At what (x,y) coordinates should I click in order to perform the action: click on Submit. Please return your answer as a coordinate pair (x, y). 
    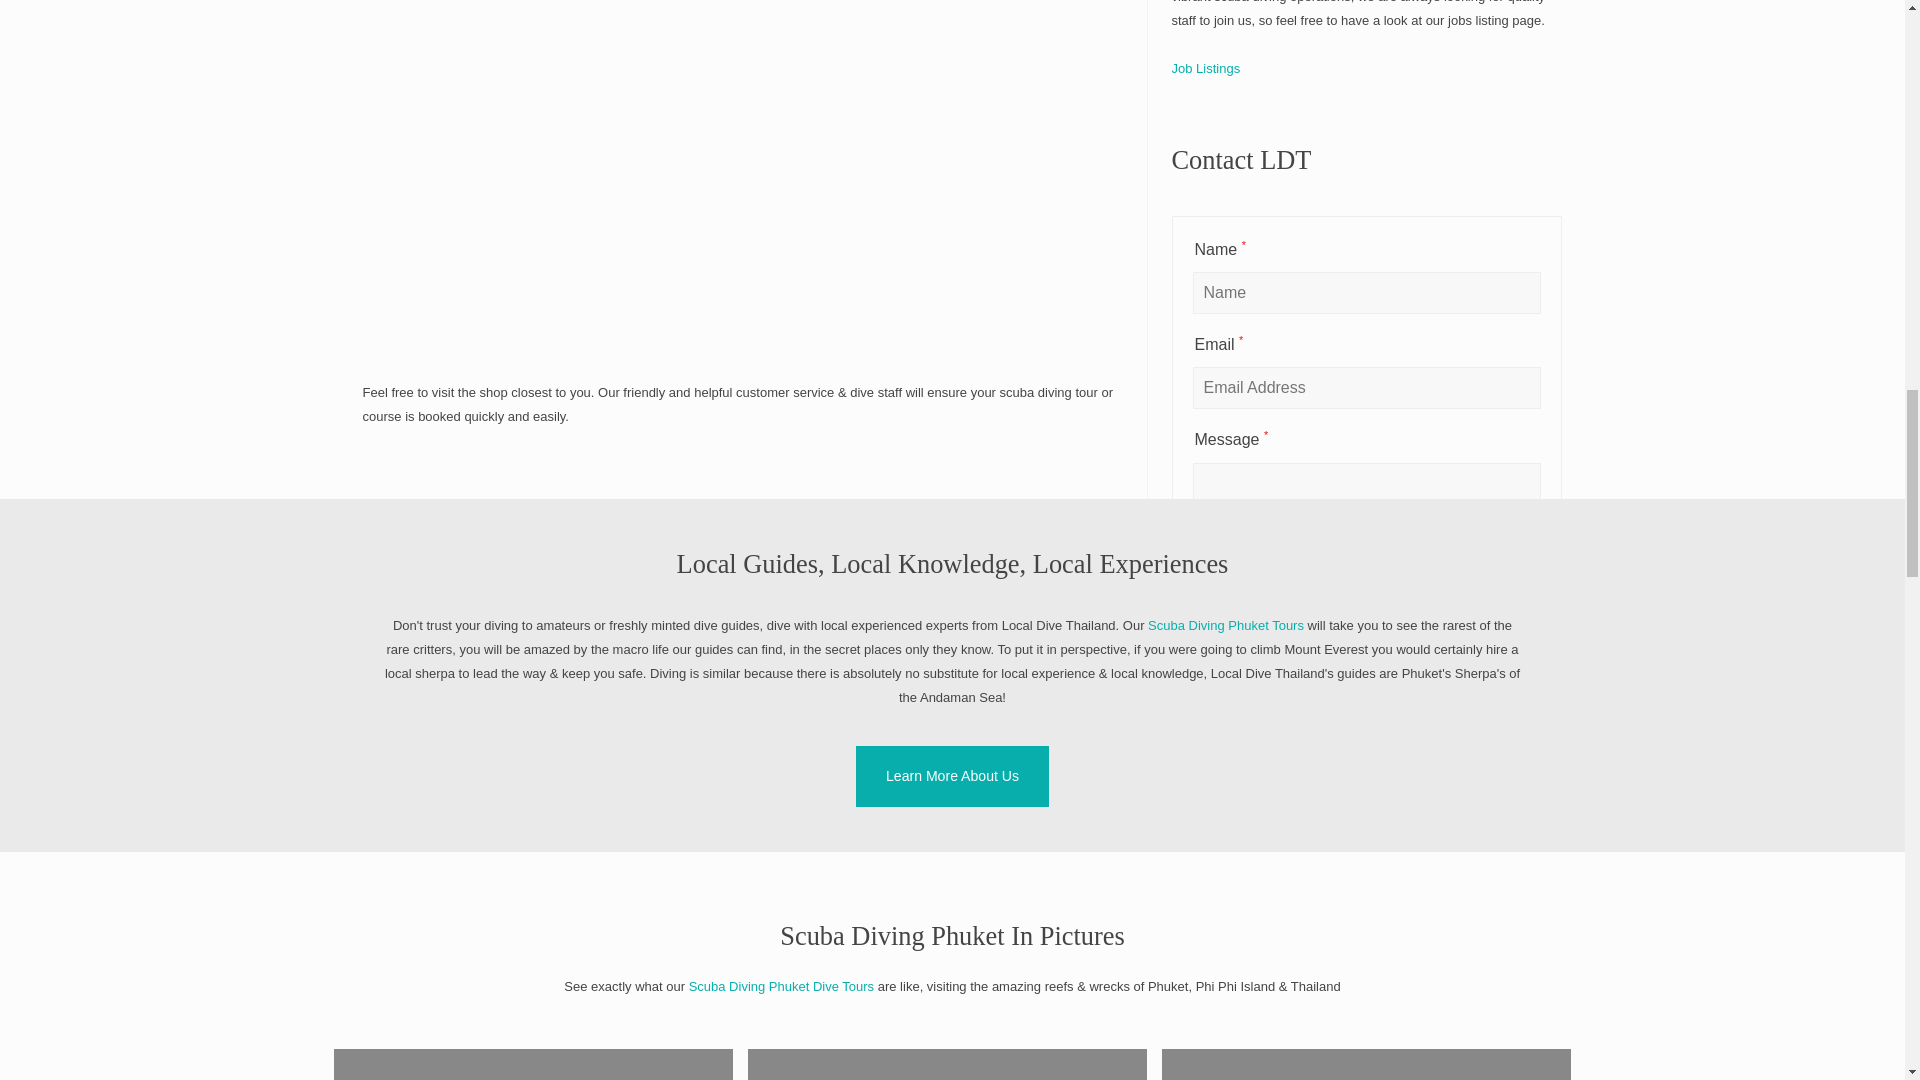
    Looking at the image, I should click on (1366, 784).